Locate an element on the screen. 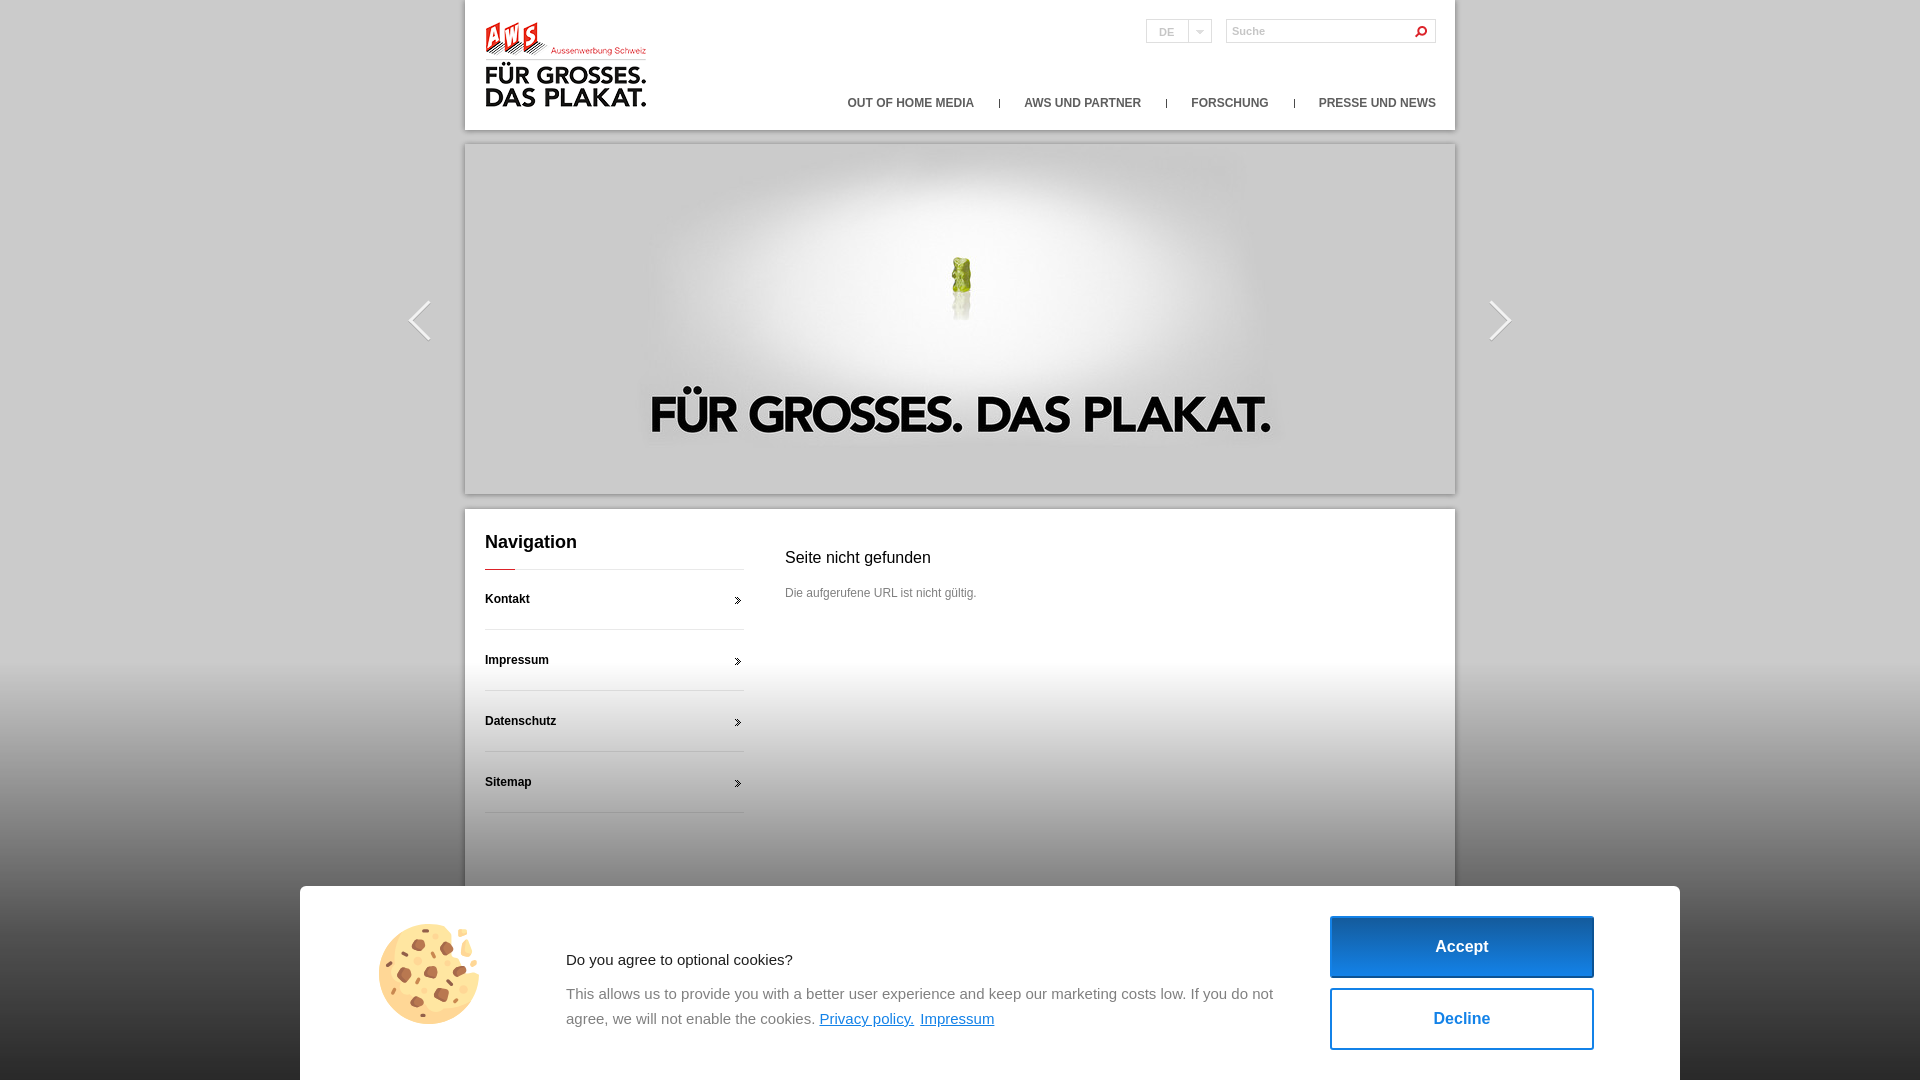 Image resolution: width=1920 pixels, height=1080 pixels. > is located at coordinates (1500, 321).